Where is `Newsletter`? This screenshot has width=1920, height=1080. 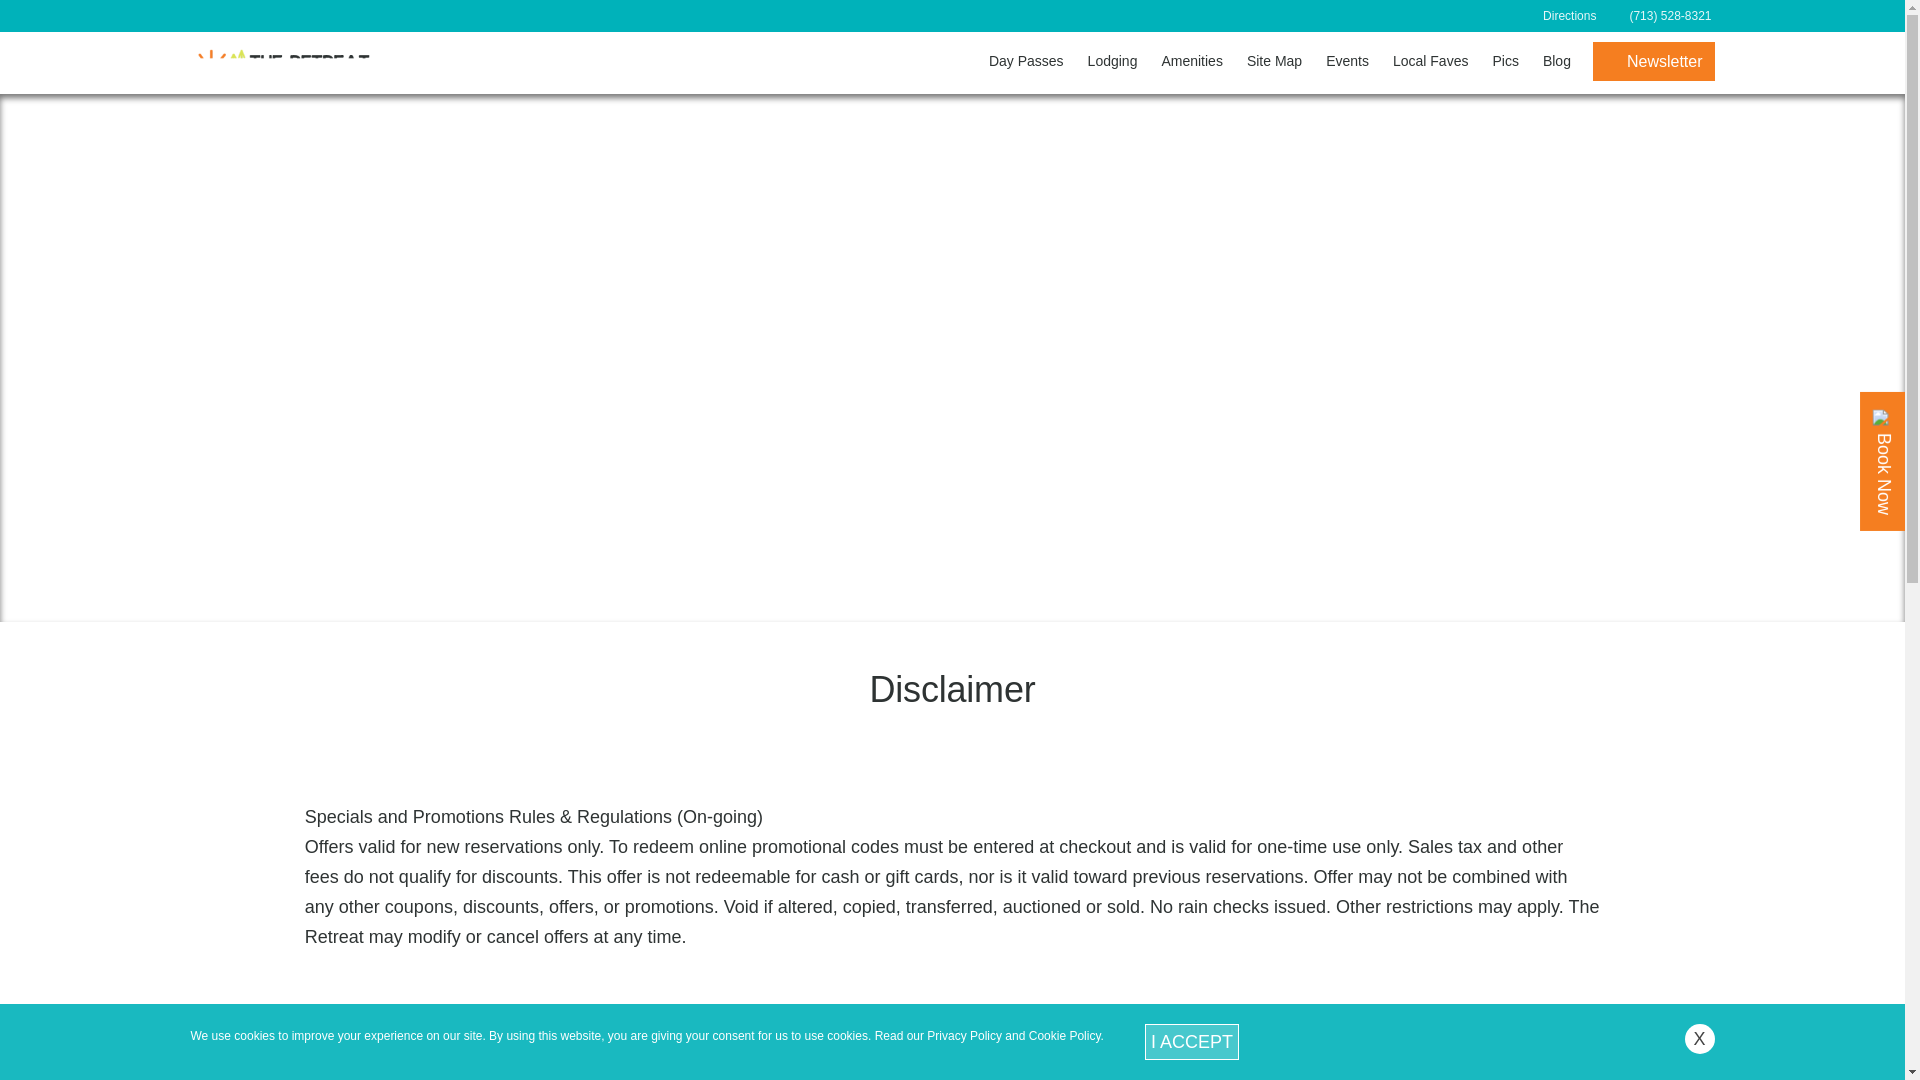
Newsletter is located at coordinates (1654, 62).